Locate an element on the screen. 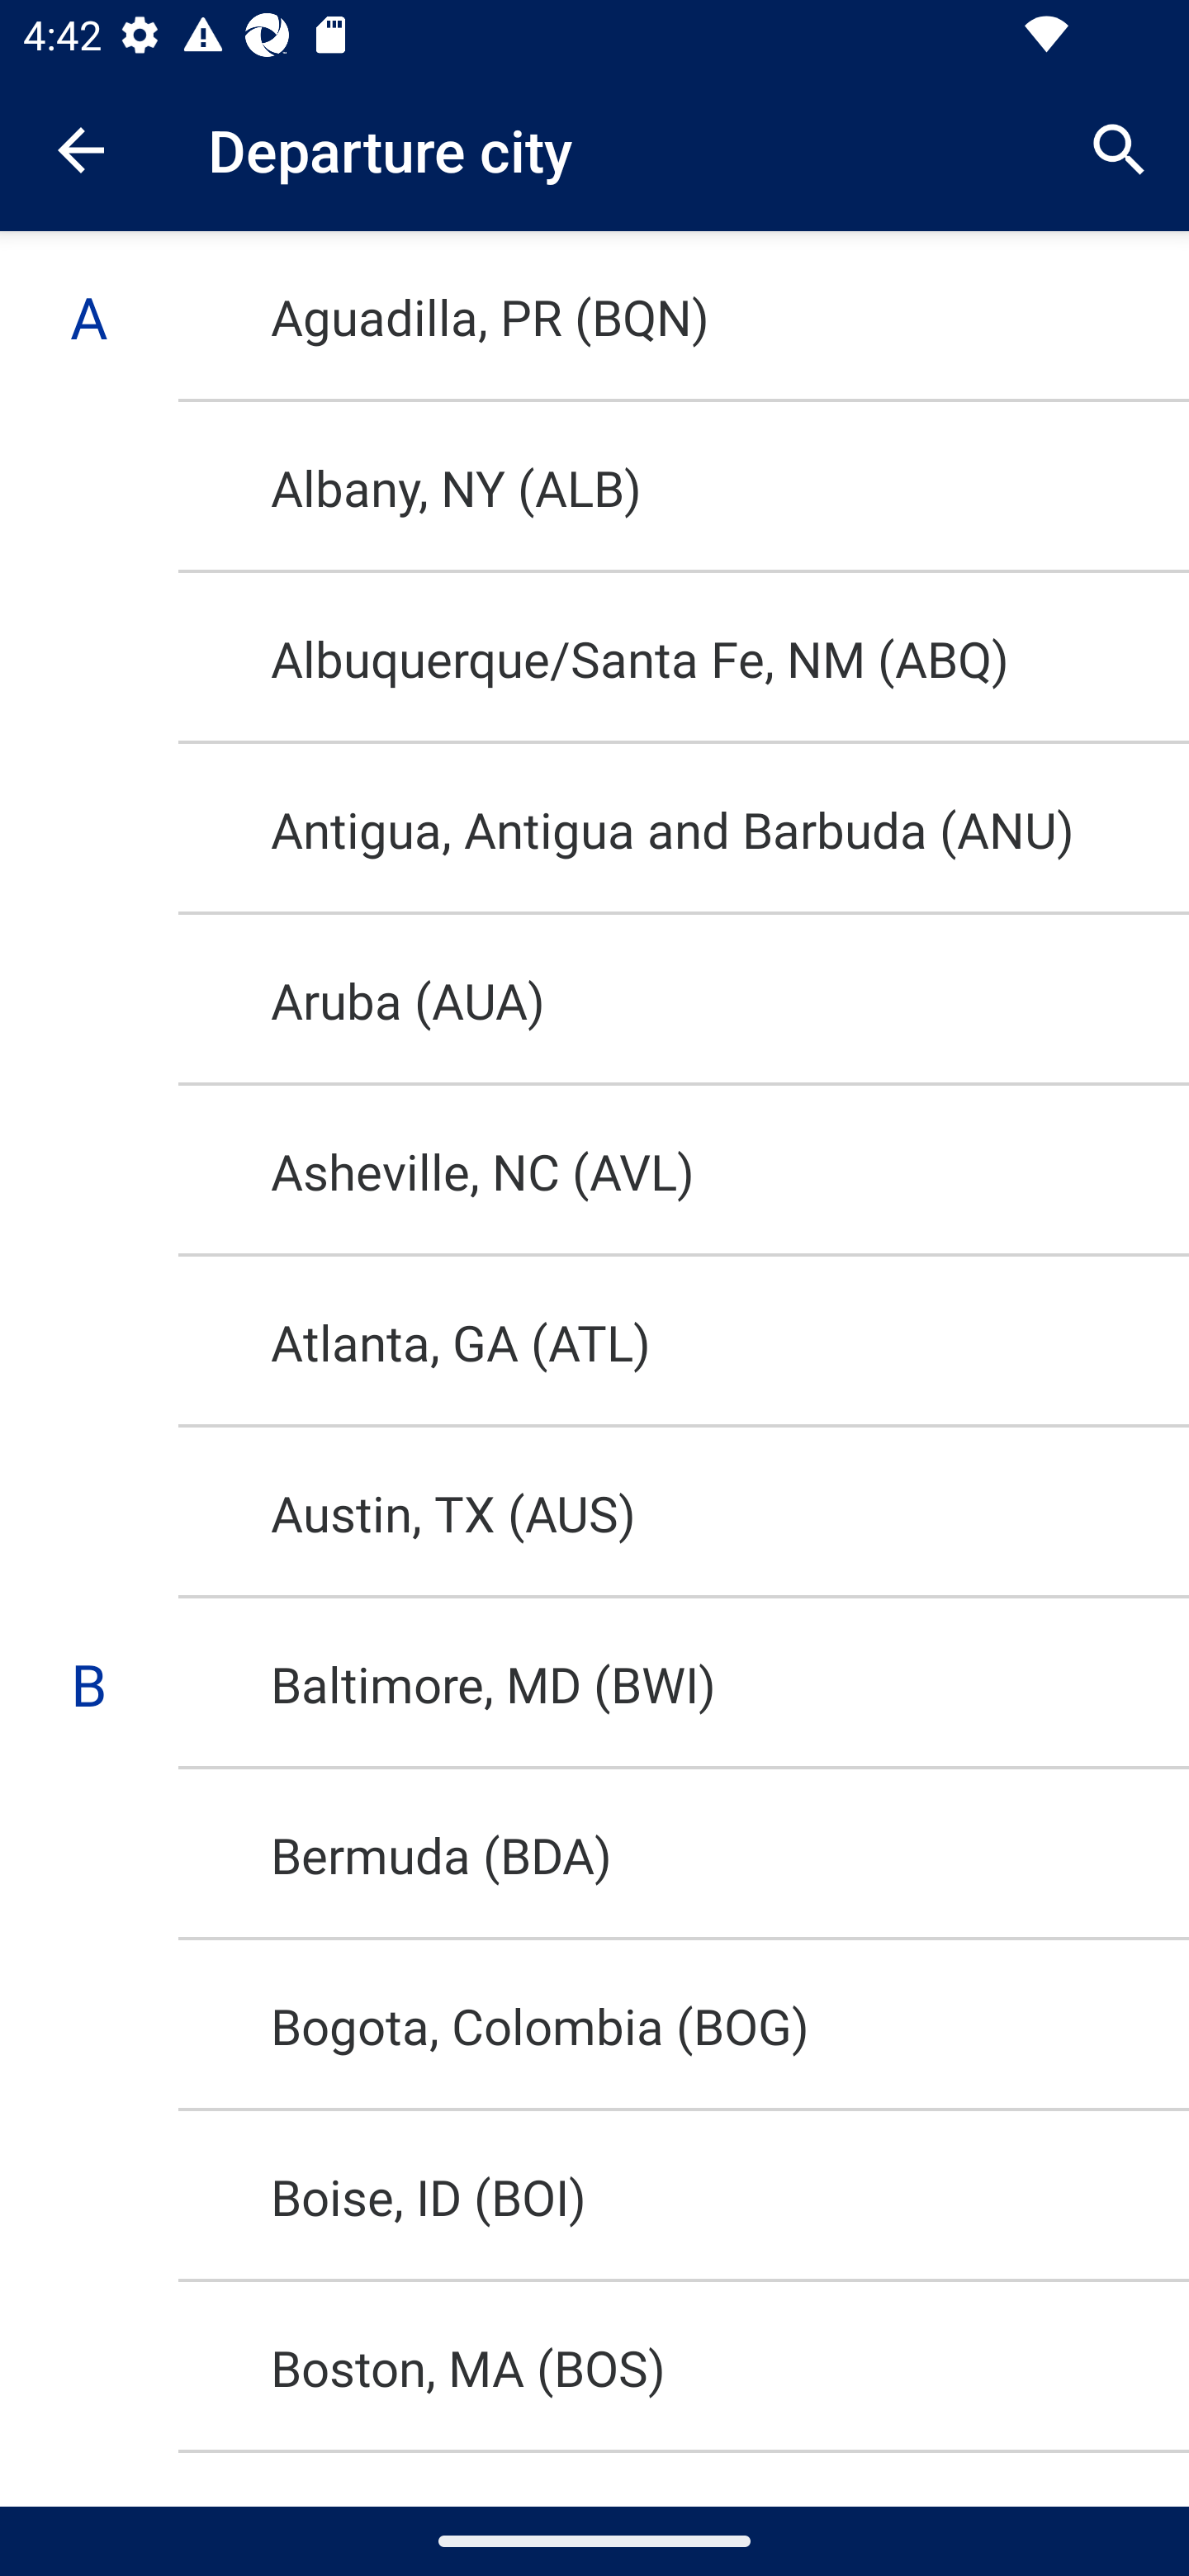 The image size is (1189, 2576). Aguadilla, PR (BQN)  Aguadilla, PR (BQN) @{ is located at coordinates (594, 316).